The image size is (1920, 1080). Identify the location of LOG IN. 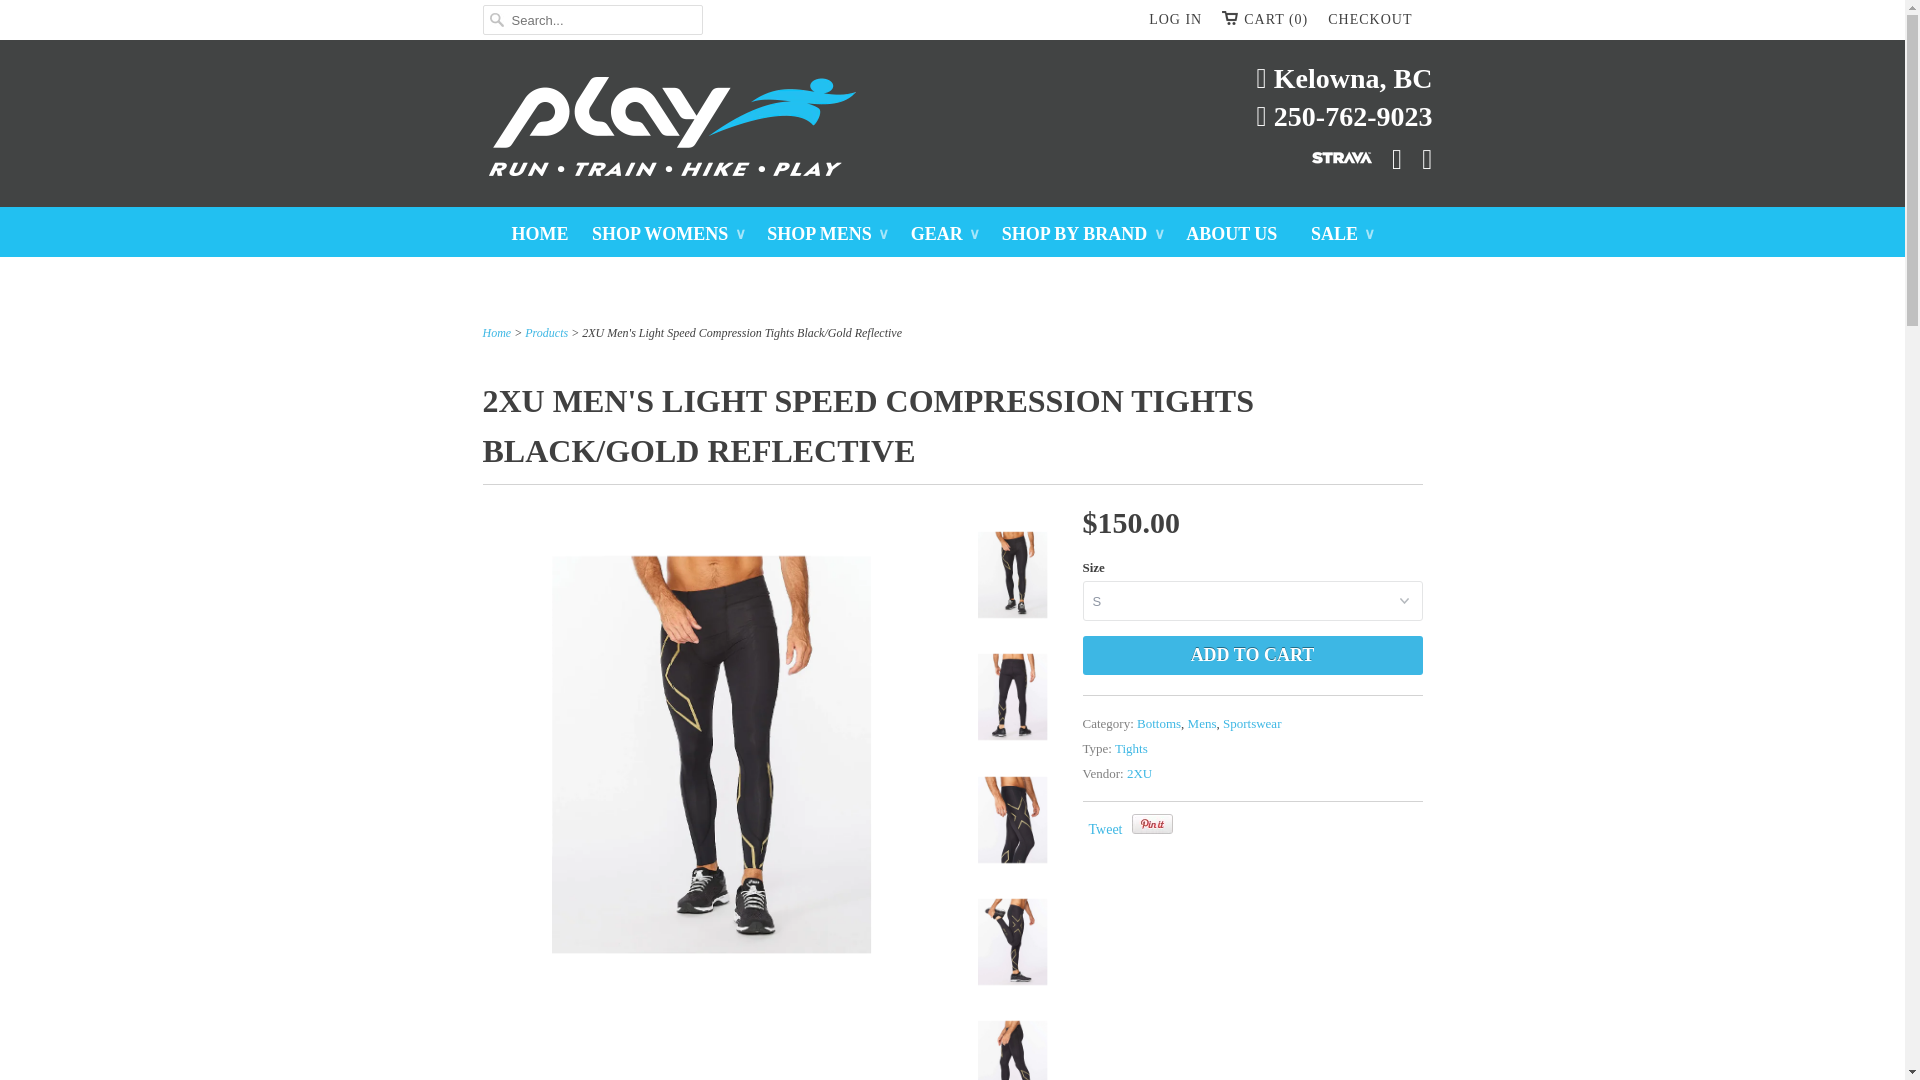
(1174, 20).